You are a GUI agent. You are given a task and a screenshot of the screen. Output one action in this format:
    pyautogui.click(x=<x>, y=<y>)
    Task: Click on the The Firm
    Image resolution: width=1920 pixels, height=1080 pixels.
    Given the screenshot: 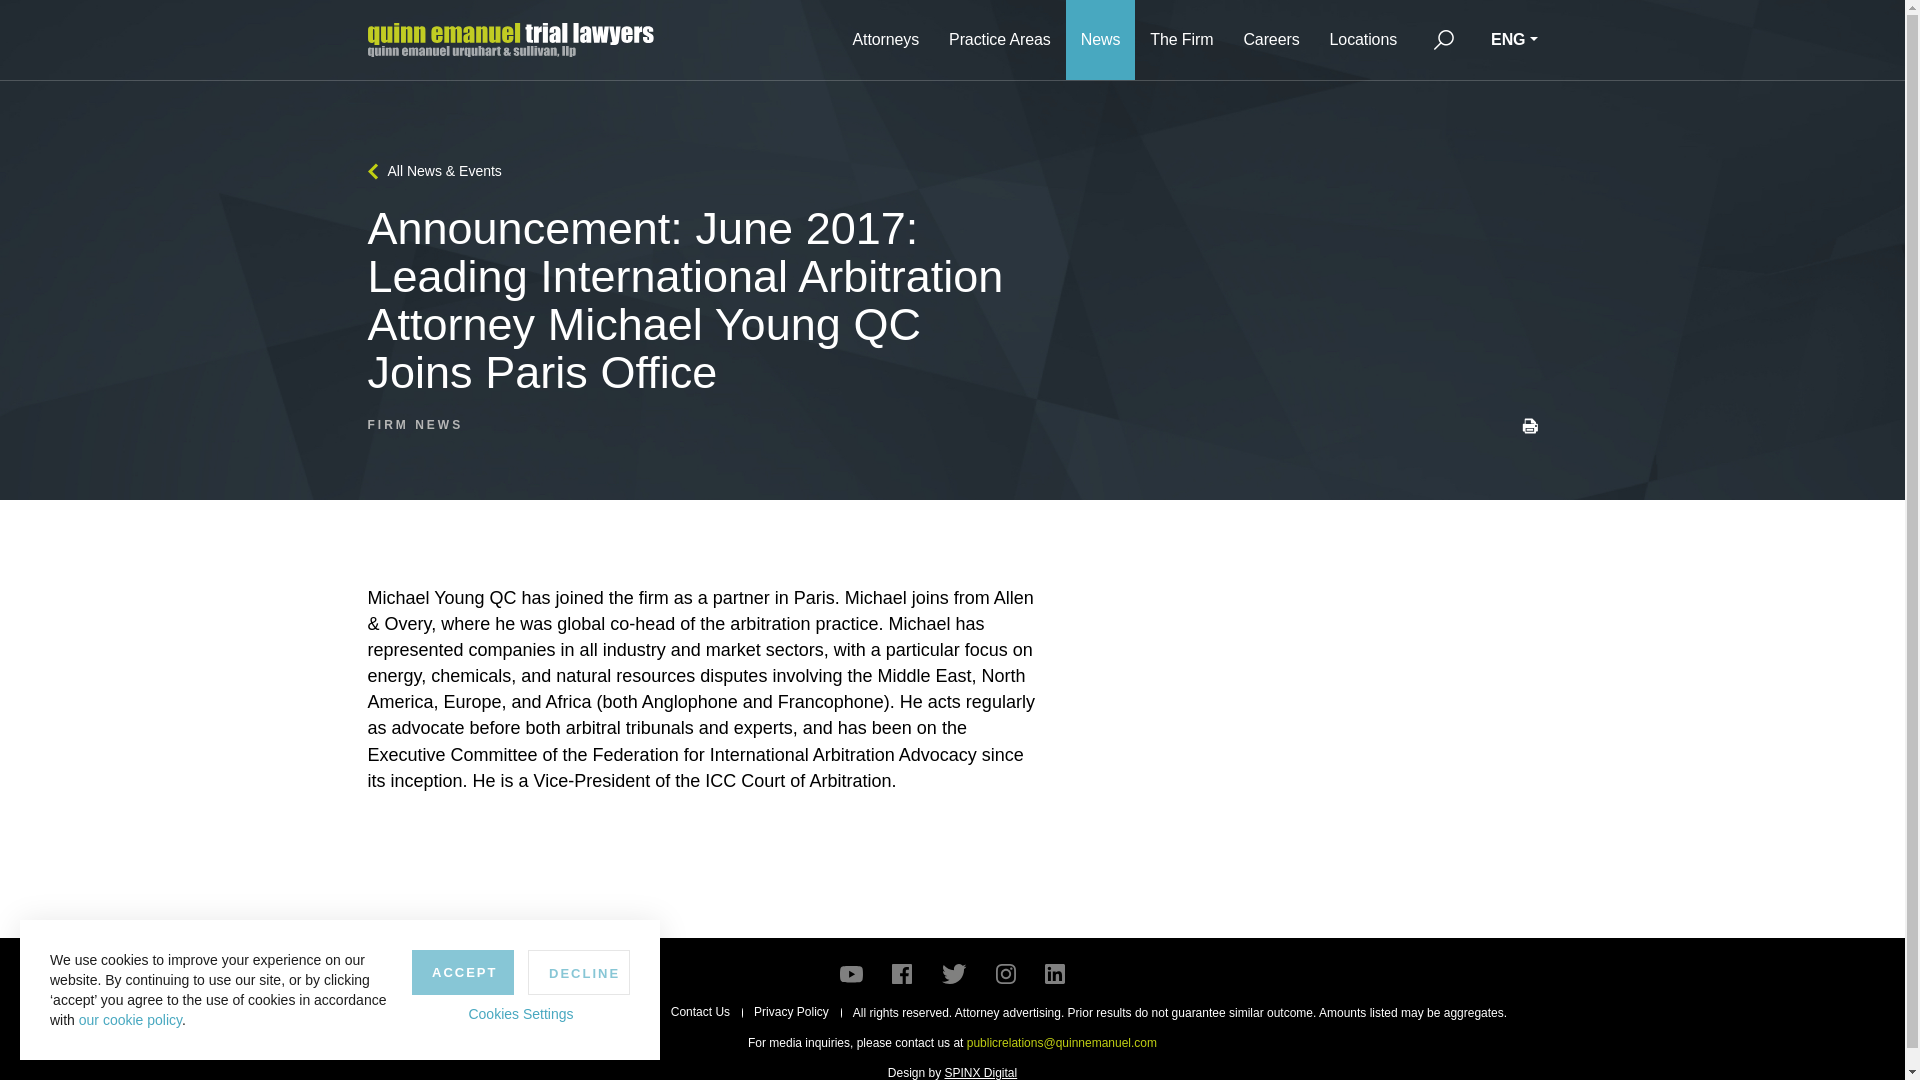 What is the action you would take?
    pyautogui.click(x=1181, y=40)
    